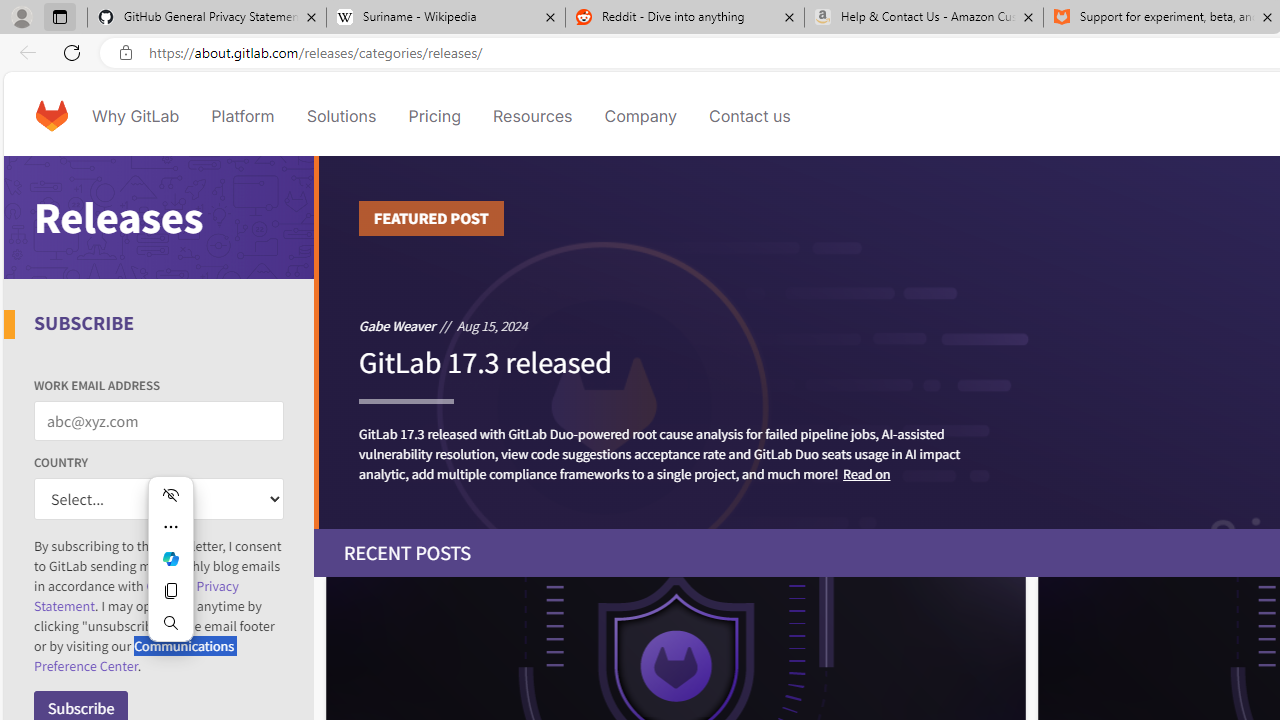 Image resolution: width=1280 pixels, height=720 pixels. I want to click on Communications Preference Center, so click(134, 656).